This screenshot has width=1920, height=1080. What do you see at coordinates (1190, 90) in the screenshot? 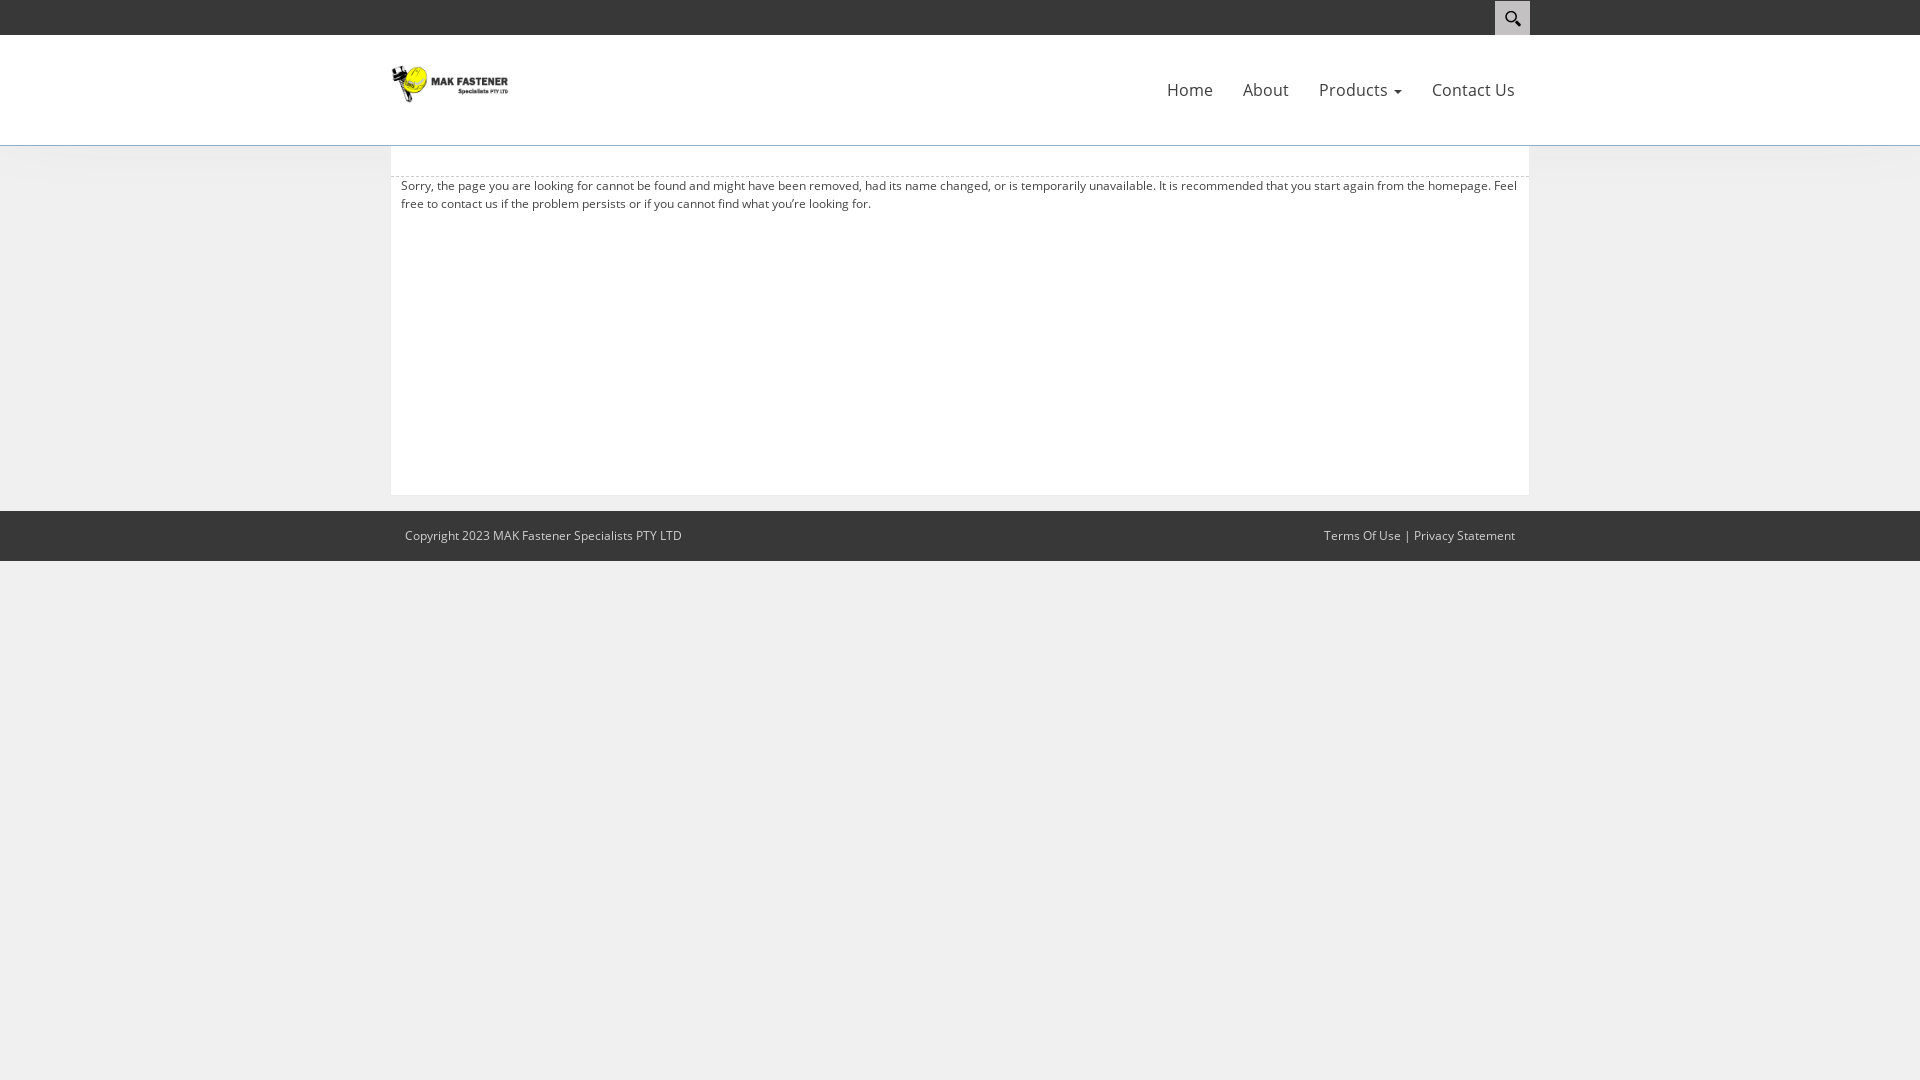
I see `Home` at bounding box center [1190, 90].